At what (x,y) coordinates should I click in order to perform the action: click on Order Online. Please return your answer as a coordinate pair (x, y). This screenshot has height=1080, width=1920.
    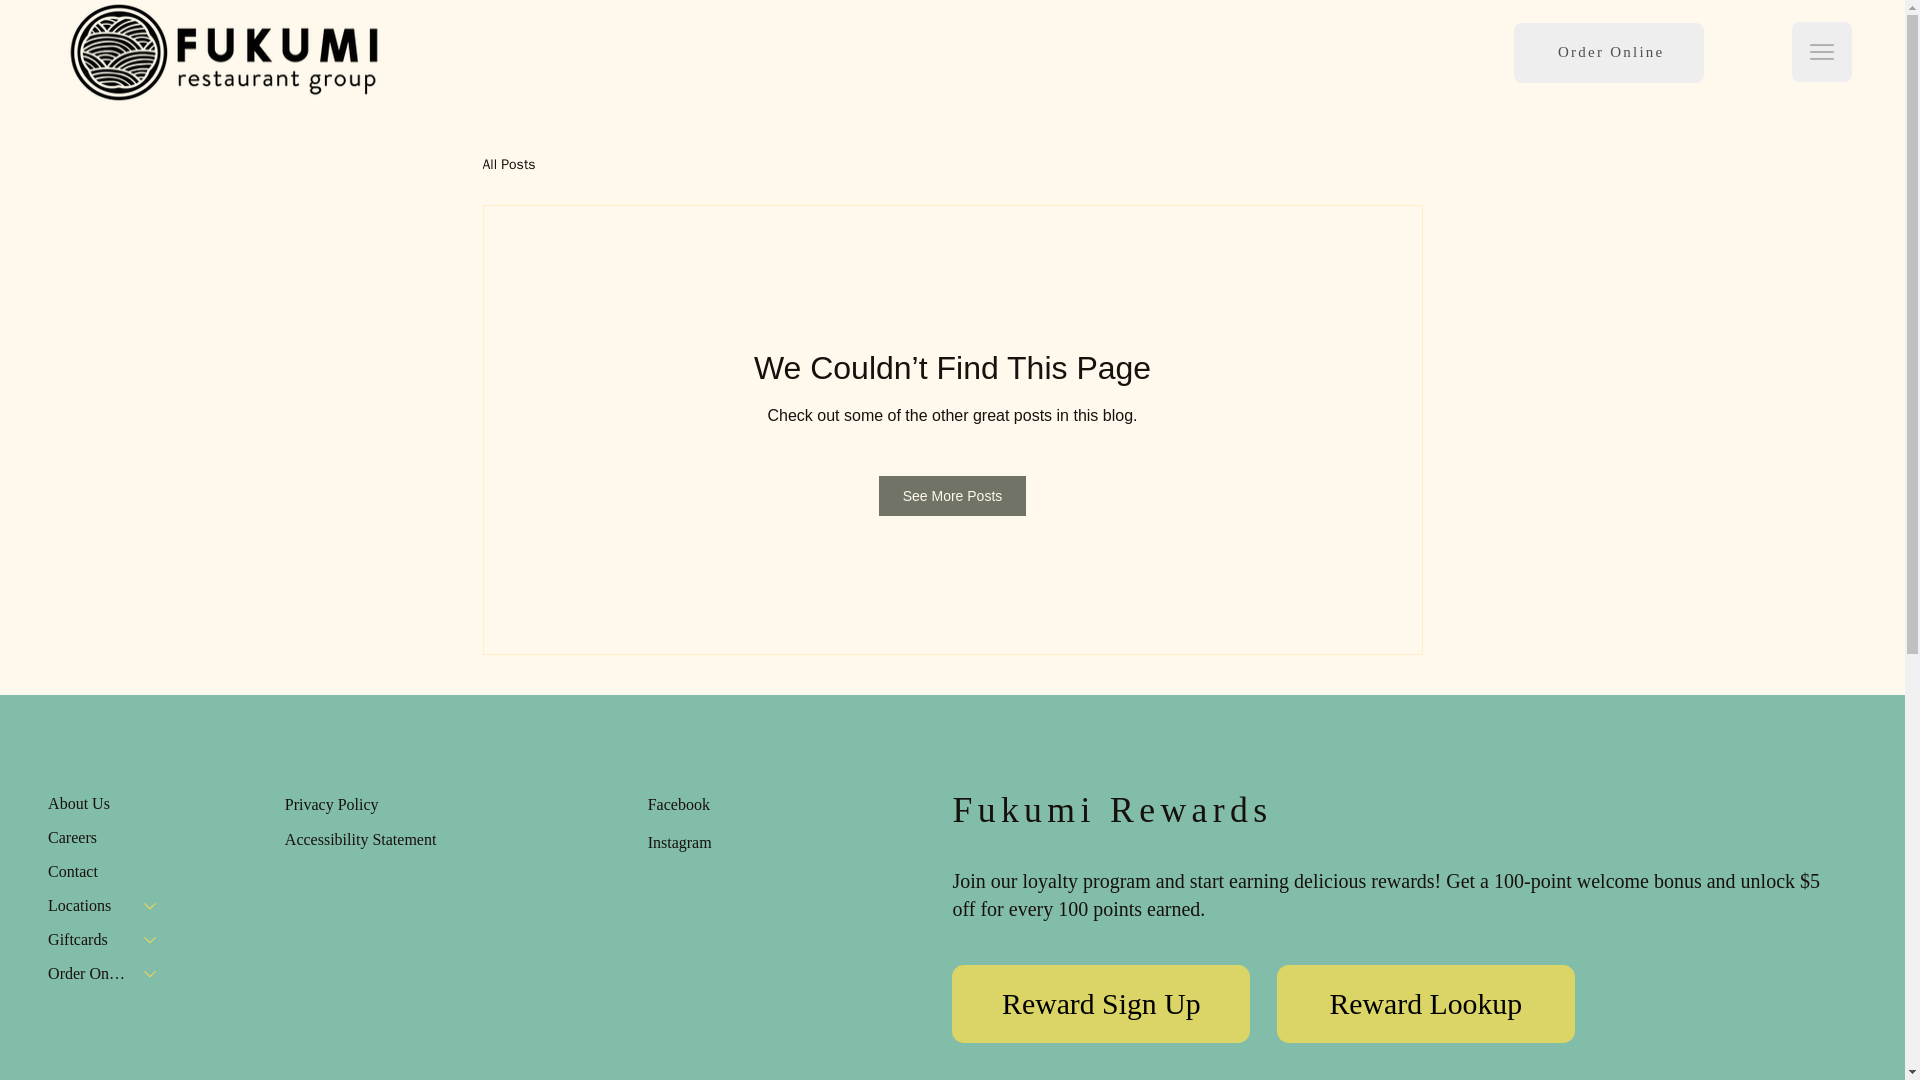
    Looking at the image, I should click on (1609, 52).